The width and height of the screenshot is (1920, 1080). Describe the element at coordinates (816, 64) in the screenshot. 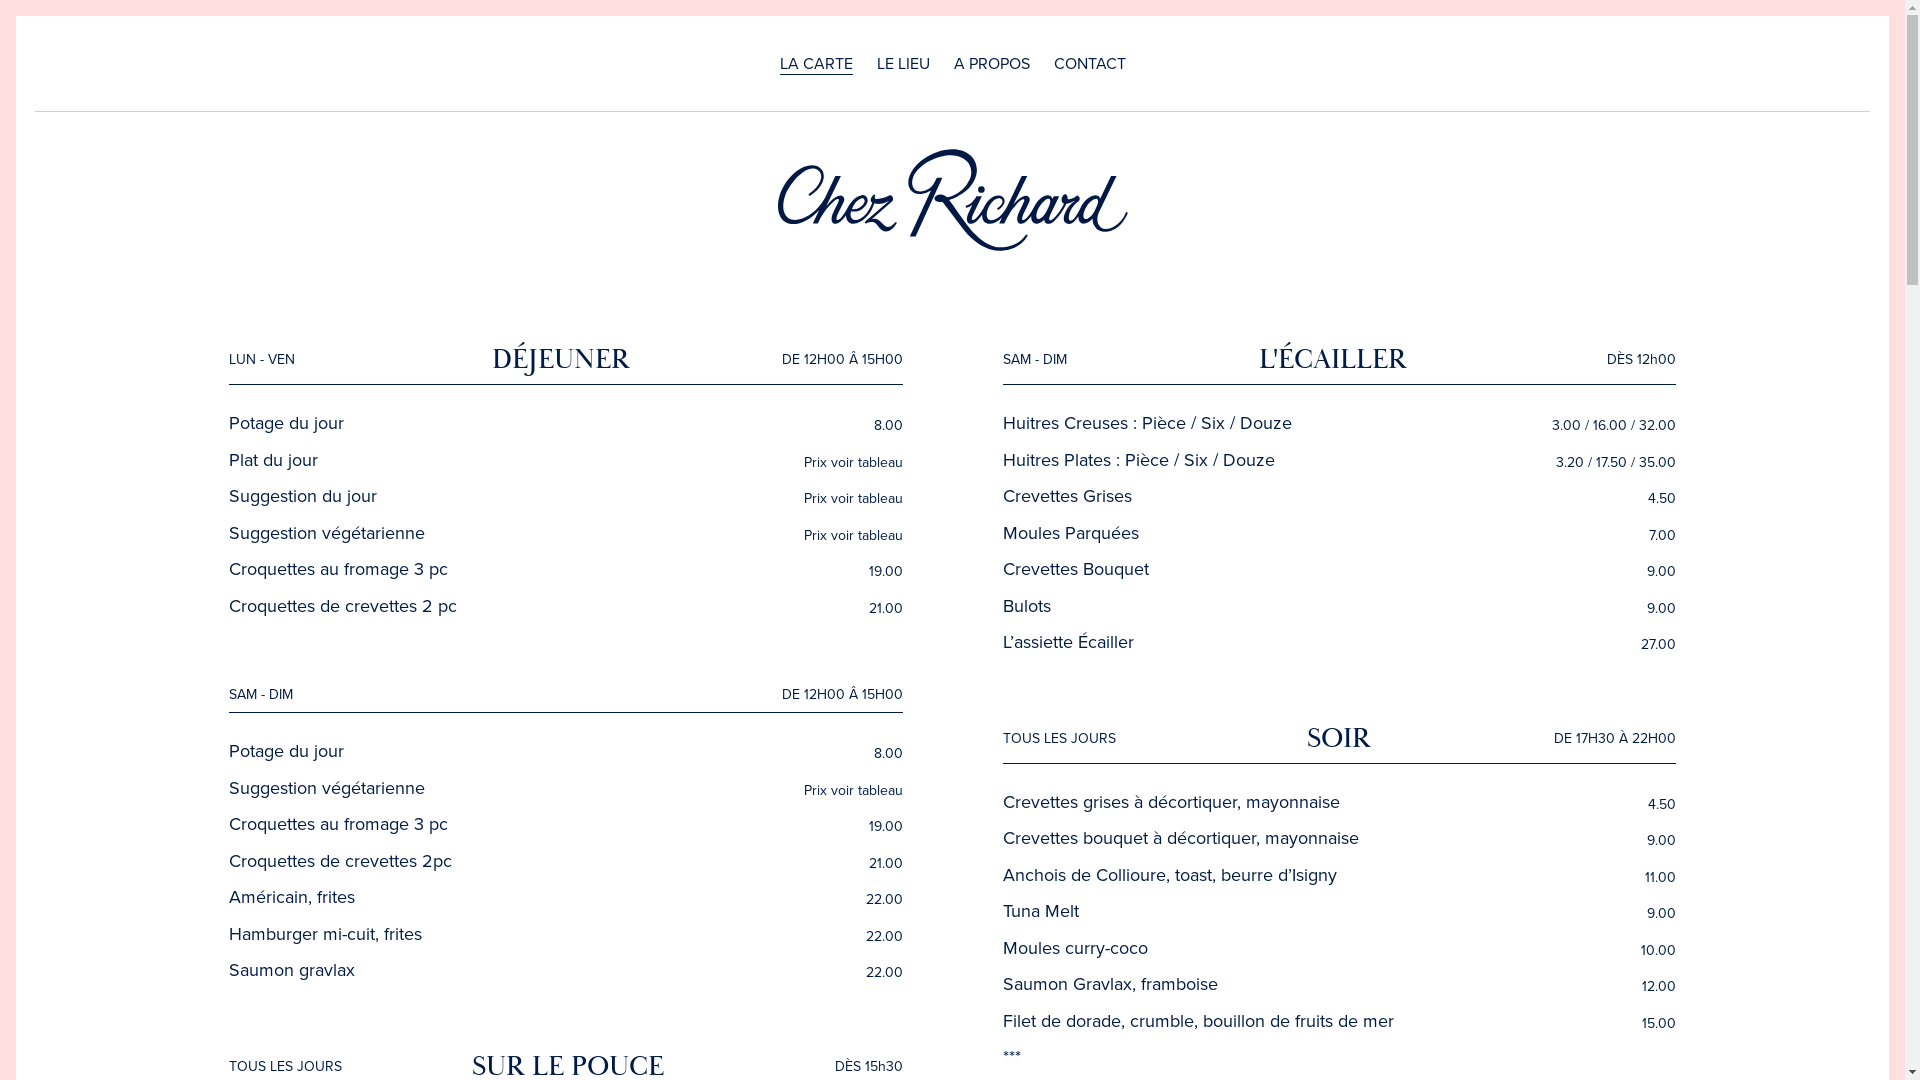

I see `LA CARTE` at that location.